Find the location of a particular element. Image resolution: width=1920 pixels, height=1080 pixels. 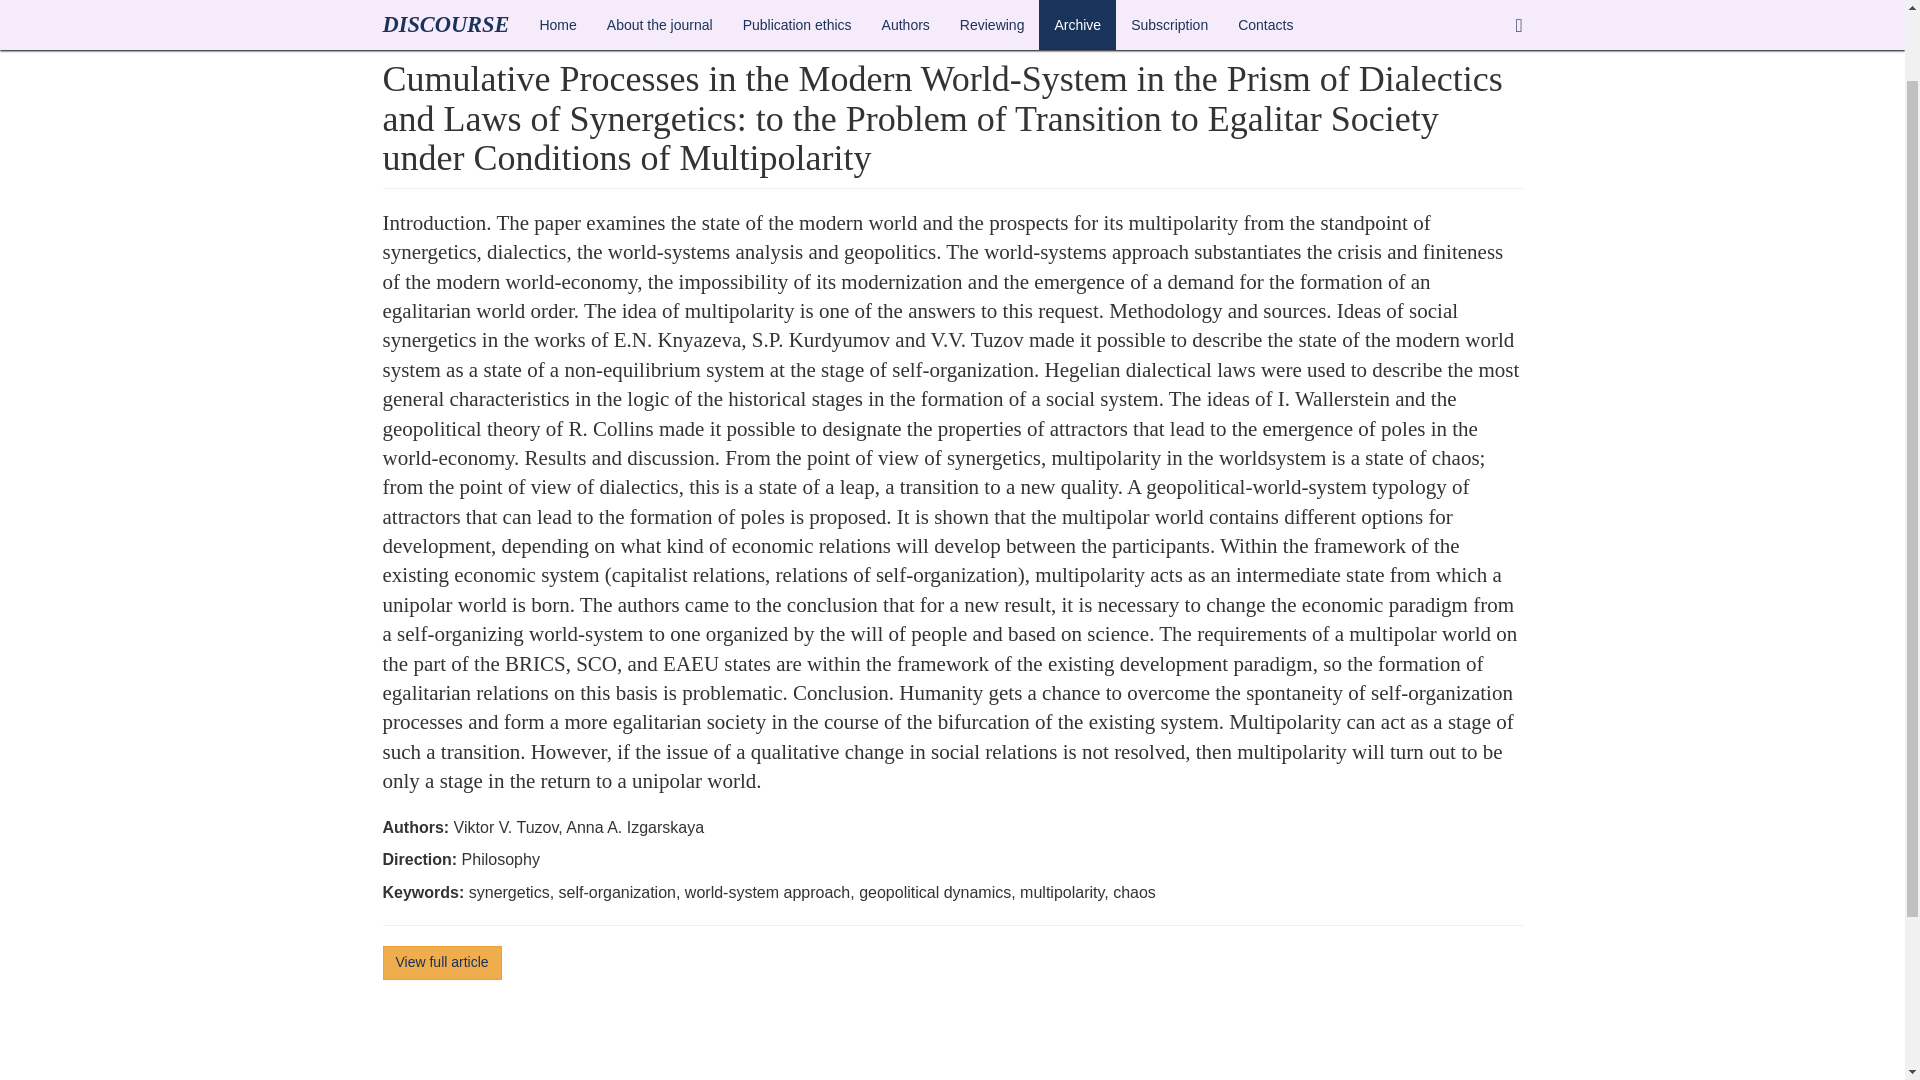

Volume 9, 2023 is located at coordinates (530, 4).